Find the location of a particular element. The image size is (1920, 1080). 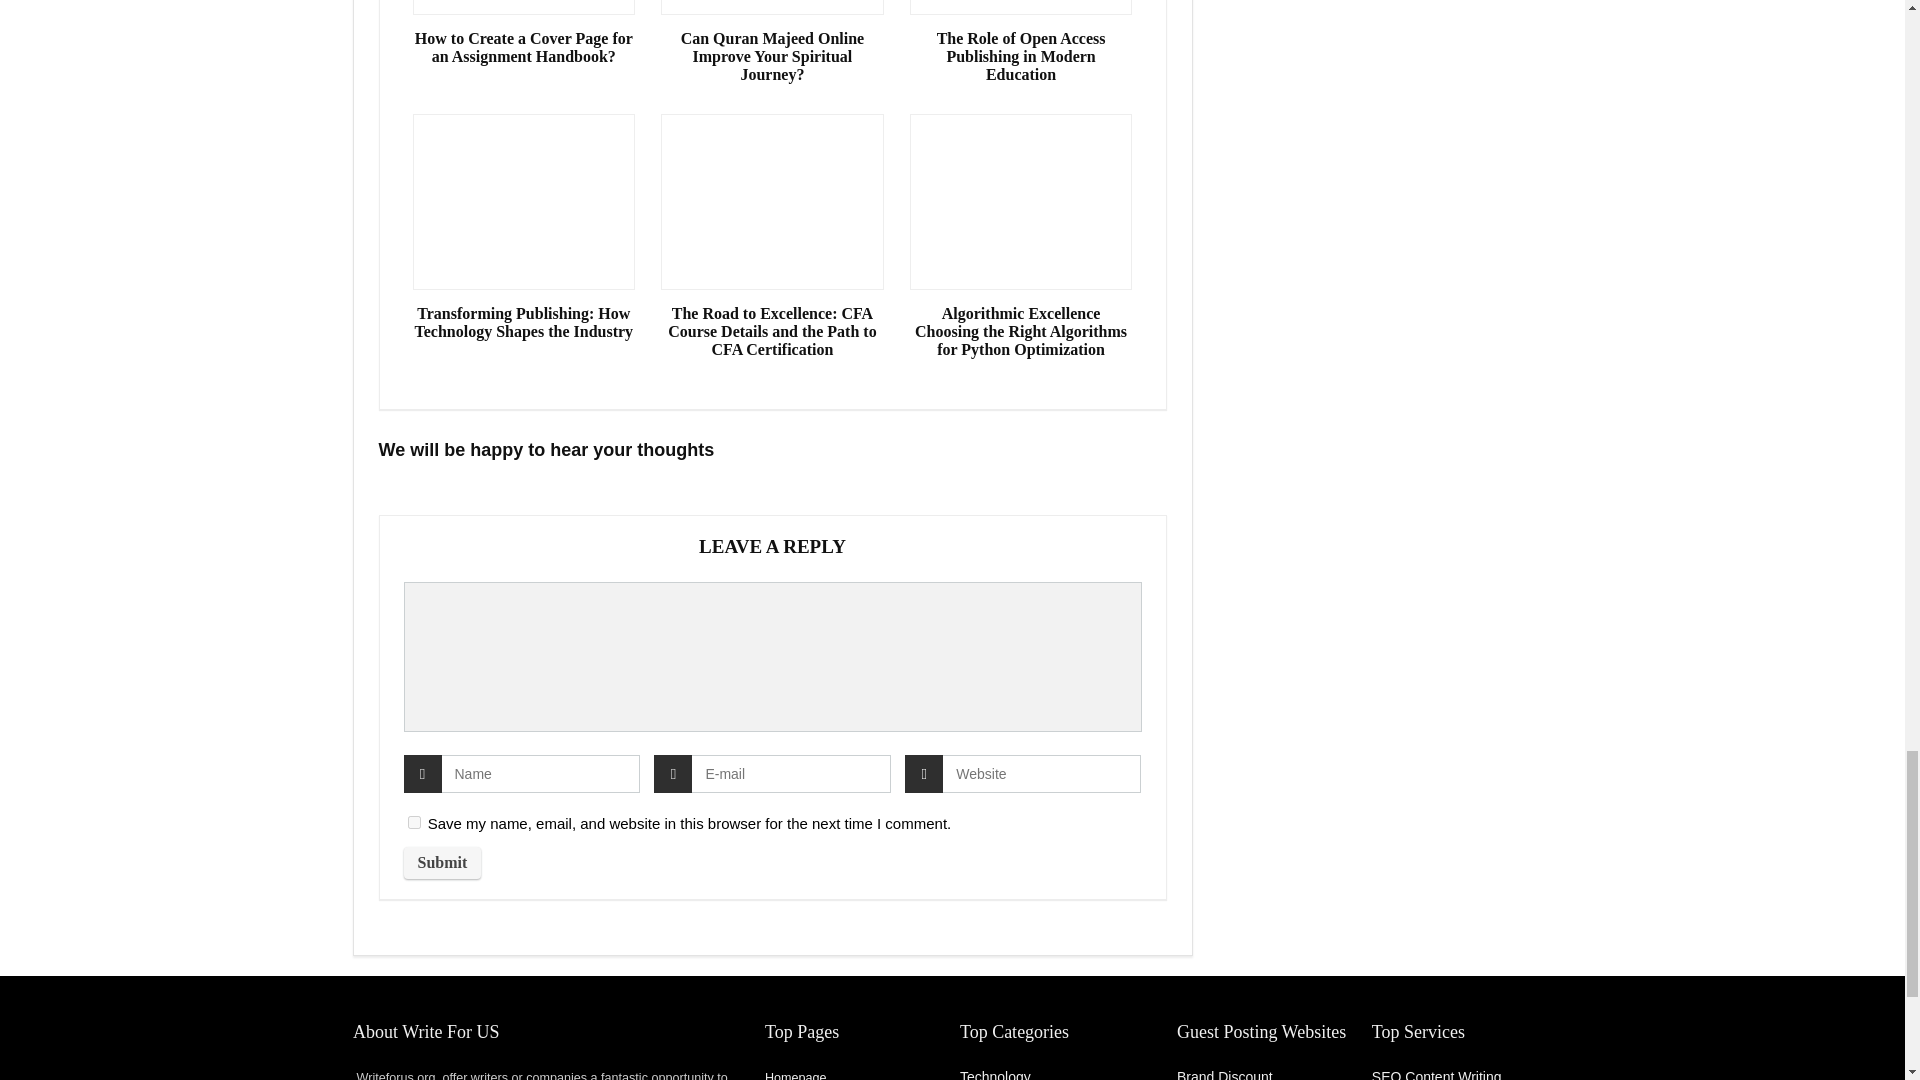

How to Create a Cover Page for an Assignment Handbook? is located at coordinates (524, 48).